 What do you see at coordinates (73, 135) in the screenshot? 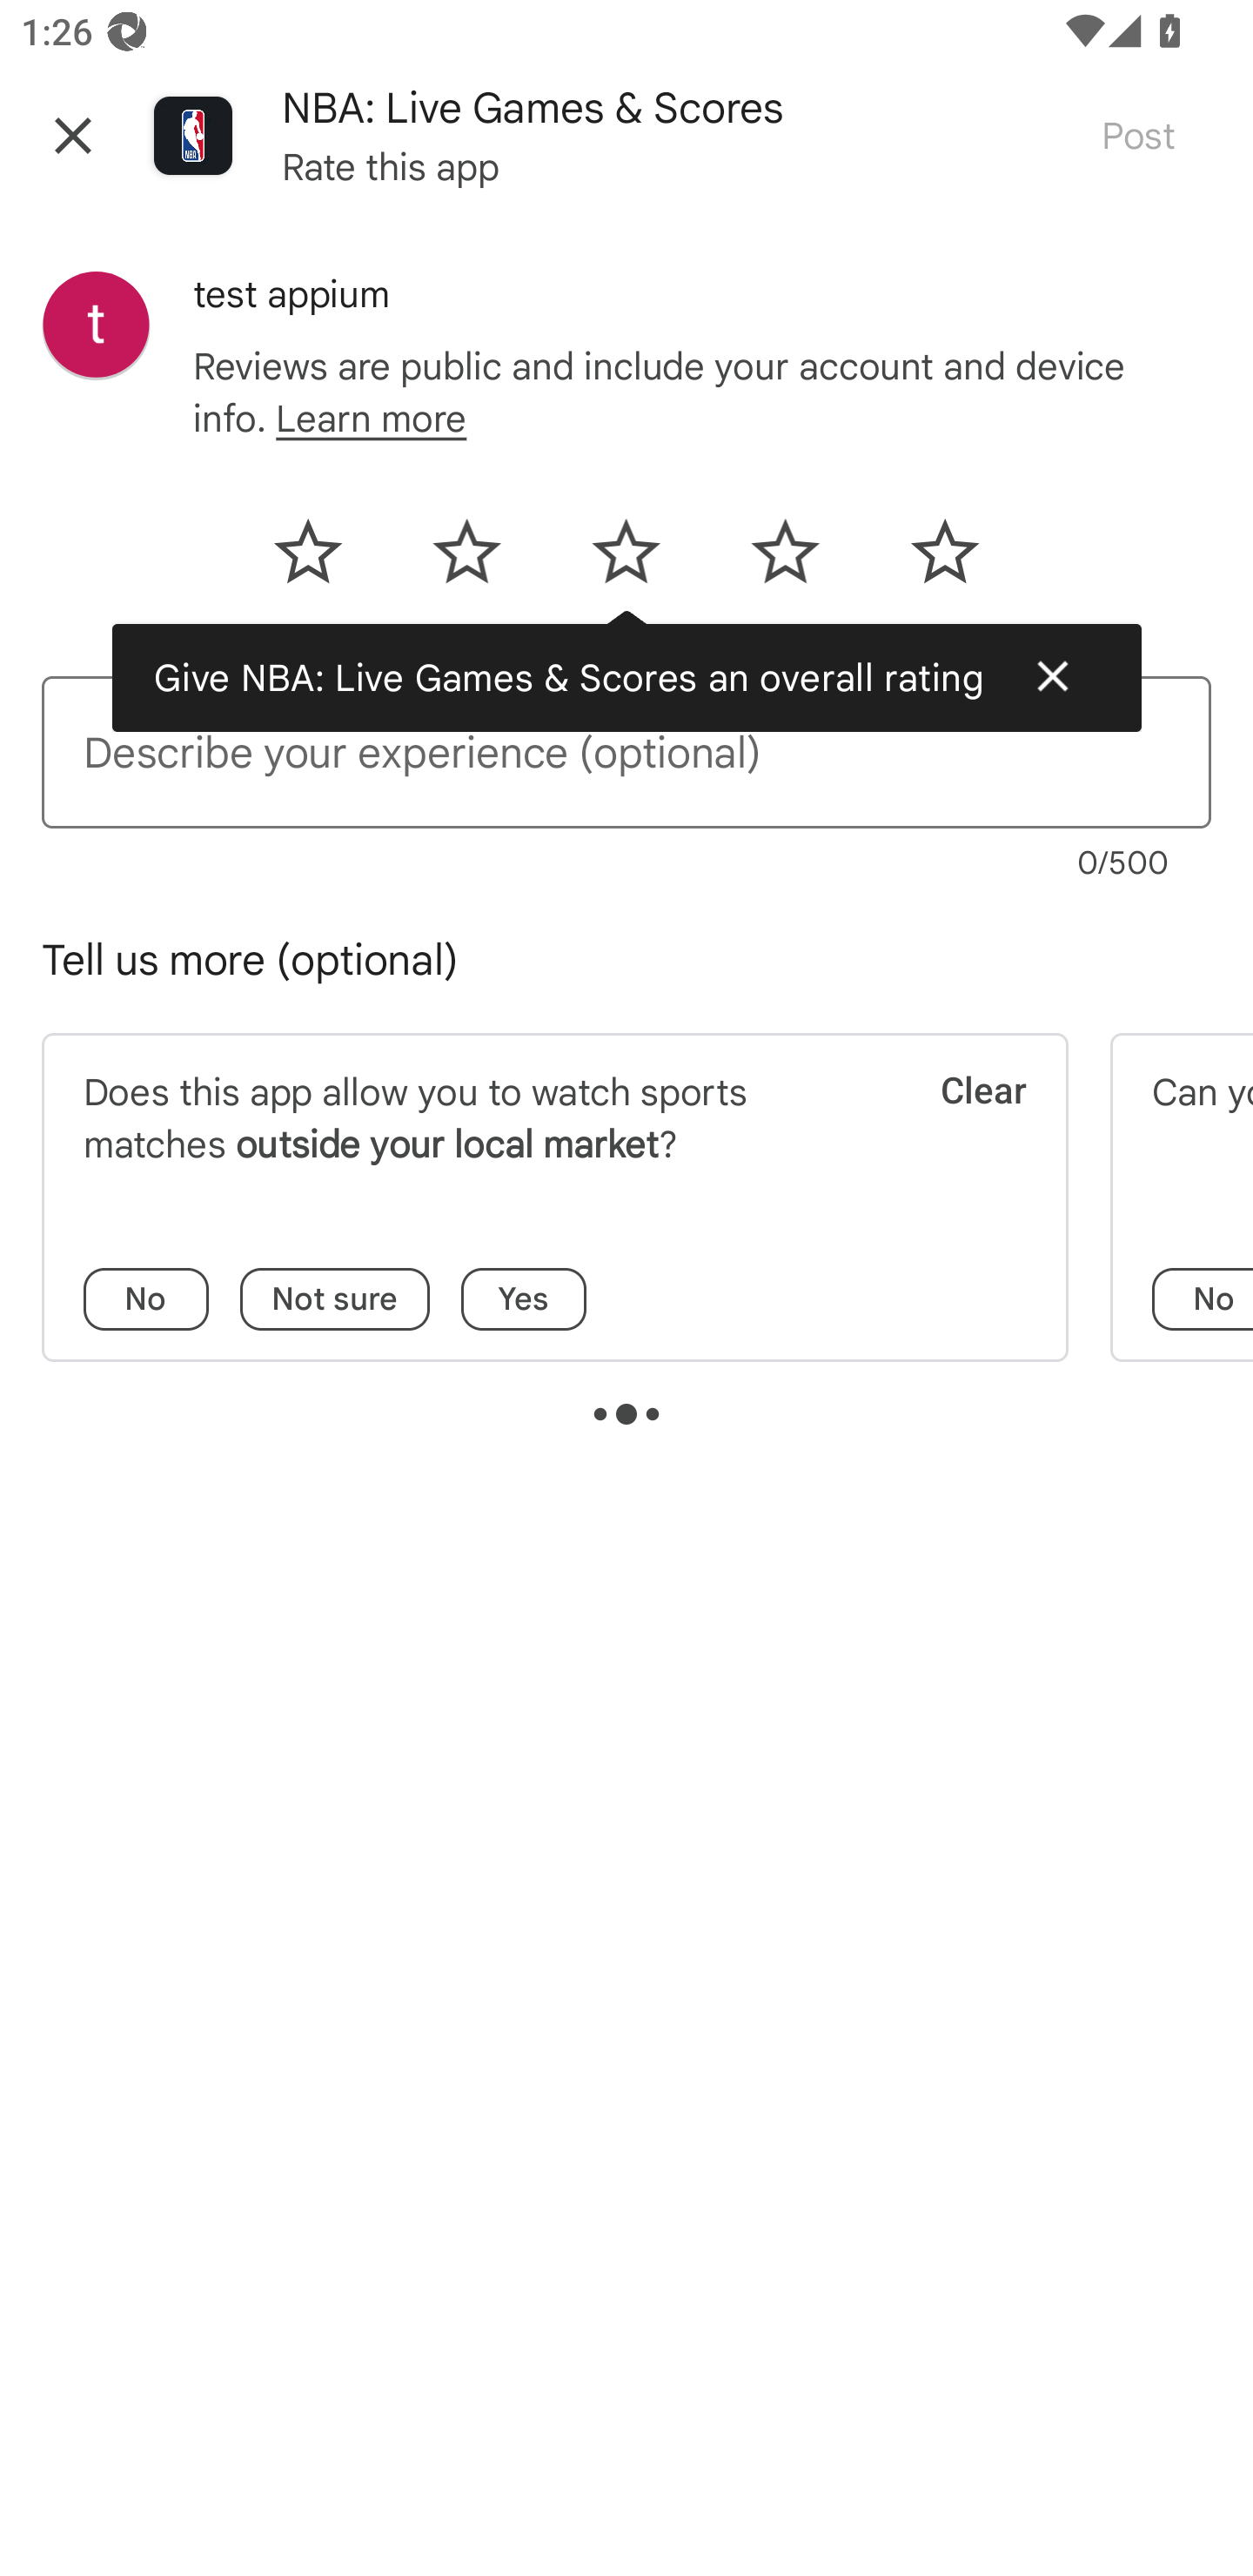
I see `Close` at bounding box center [73, 135].